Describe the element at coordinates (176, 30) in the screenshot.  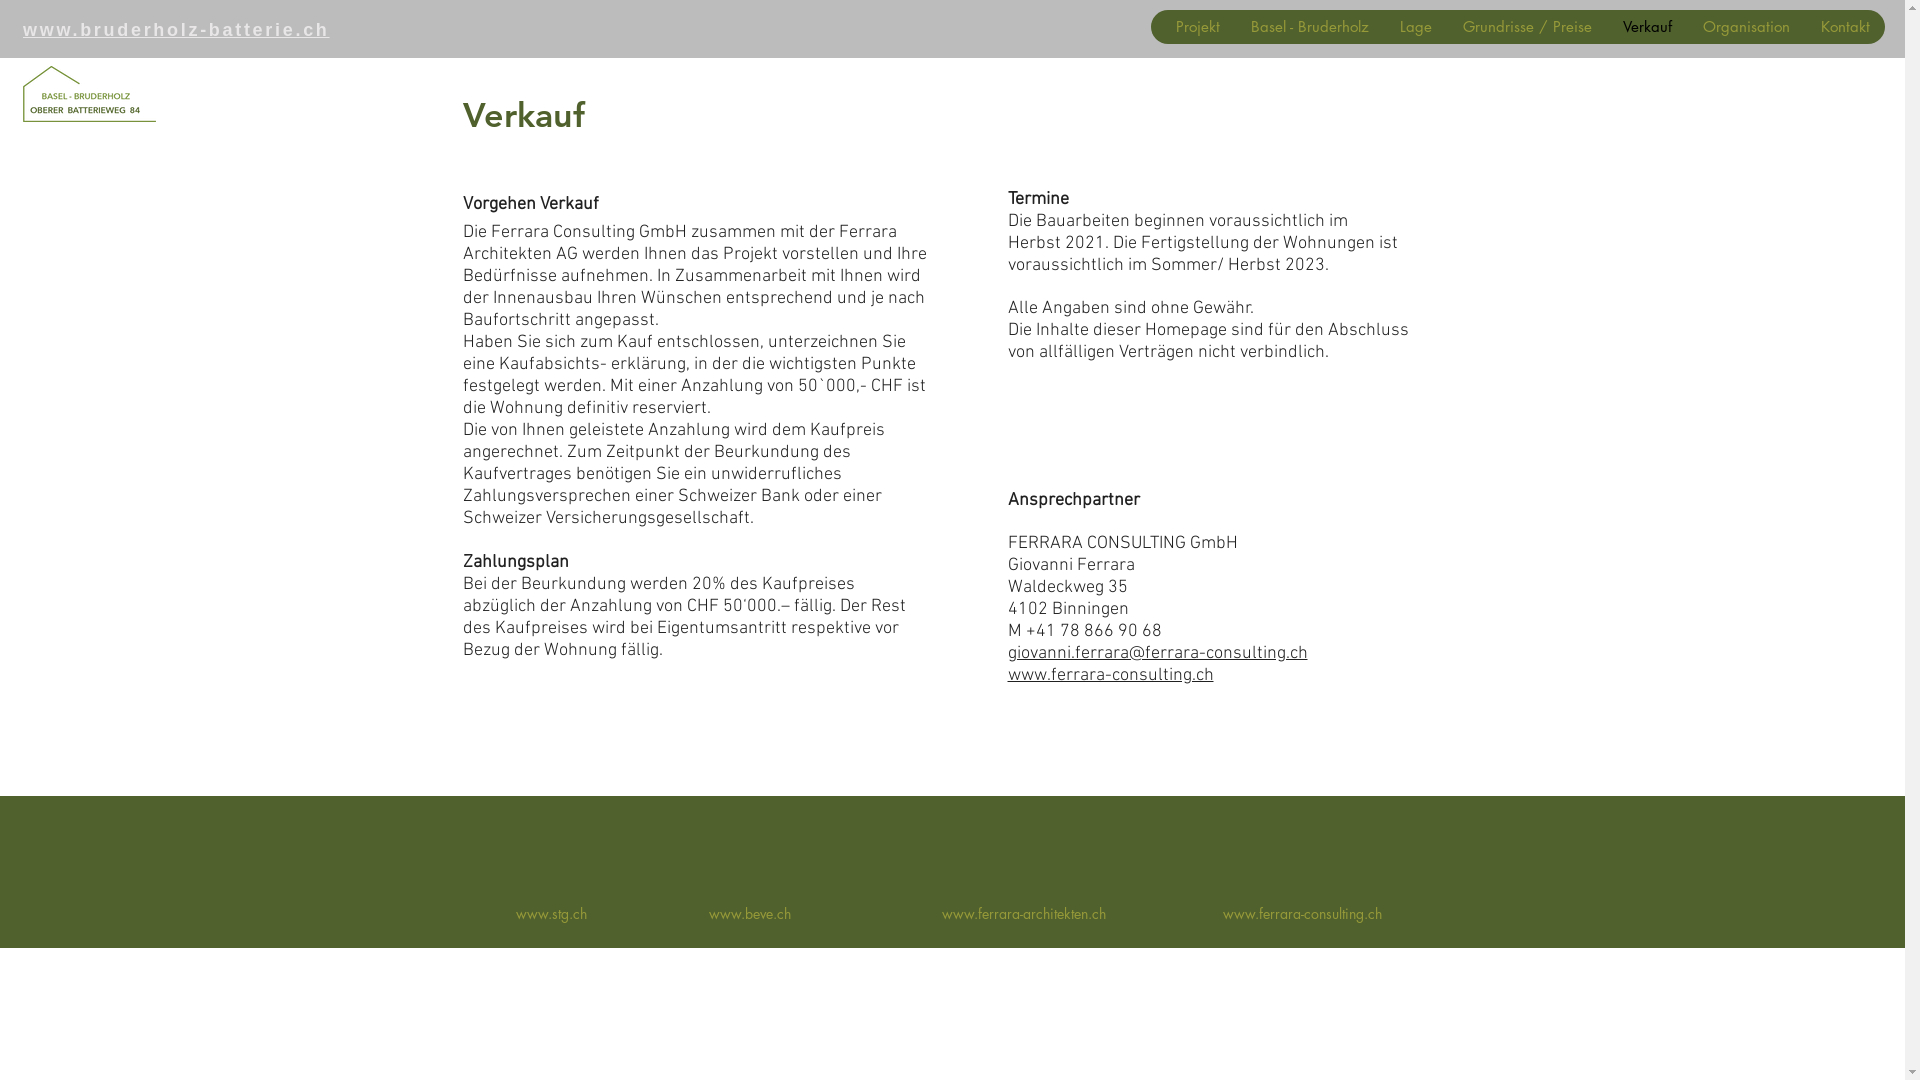
I see `www.bruderholz-batterie.ch` at that location.